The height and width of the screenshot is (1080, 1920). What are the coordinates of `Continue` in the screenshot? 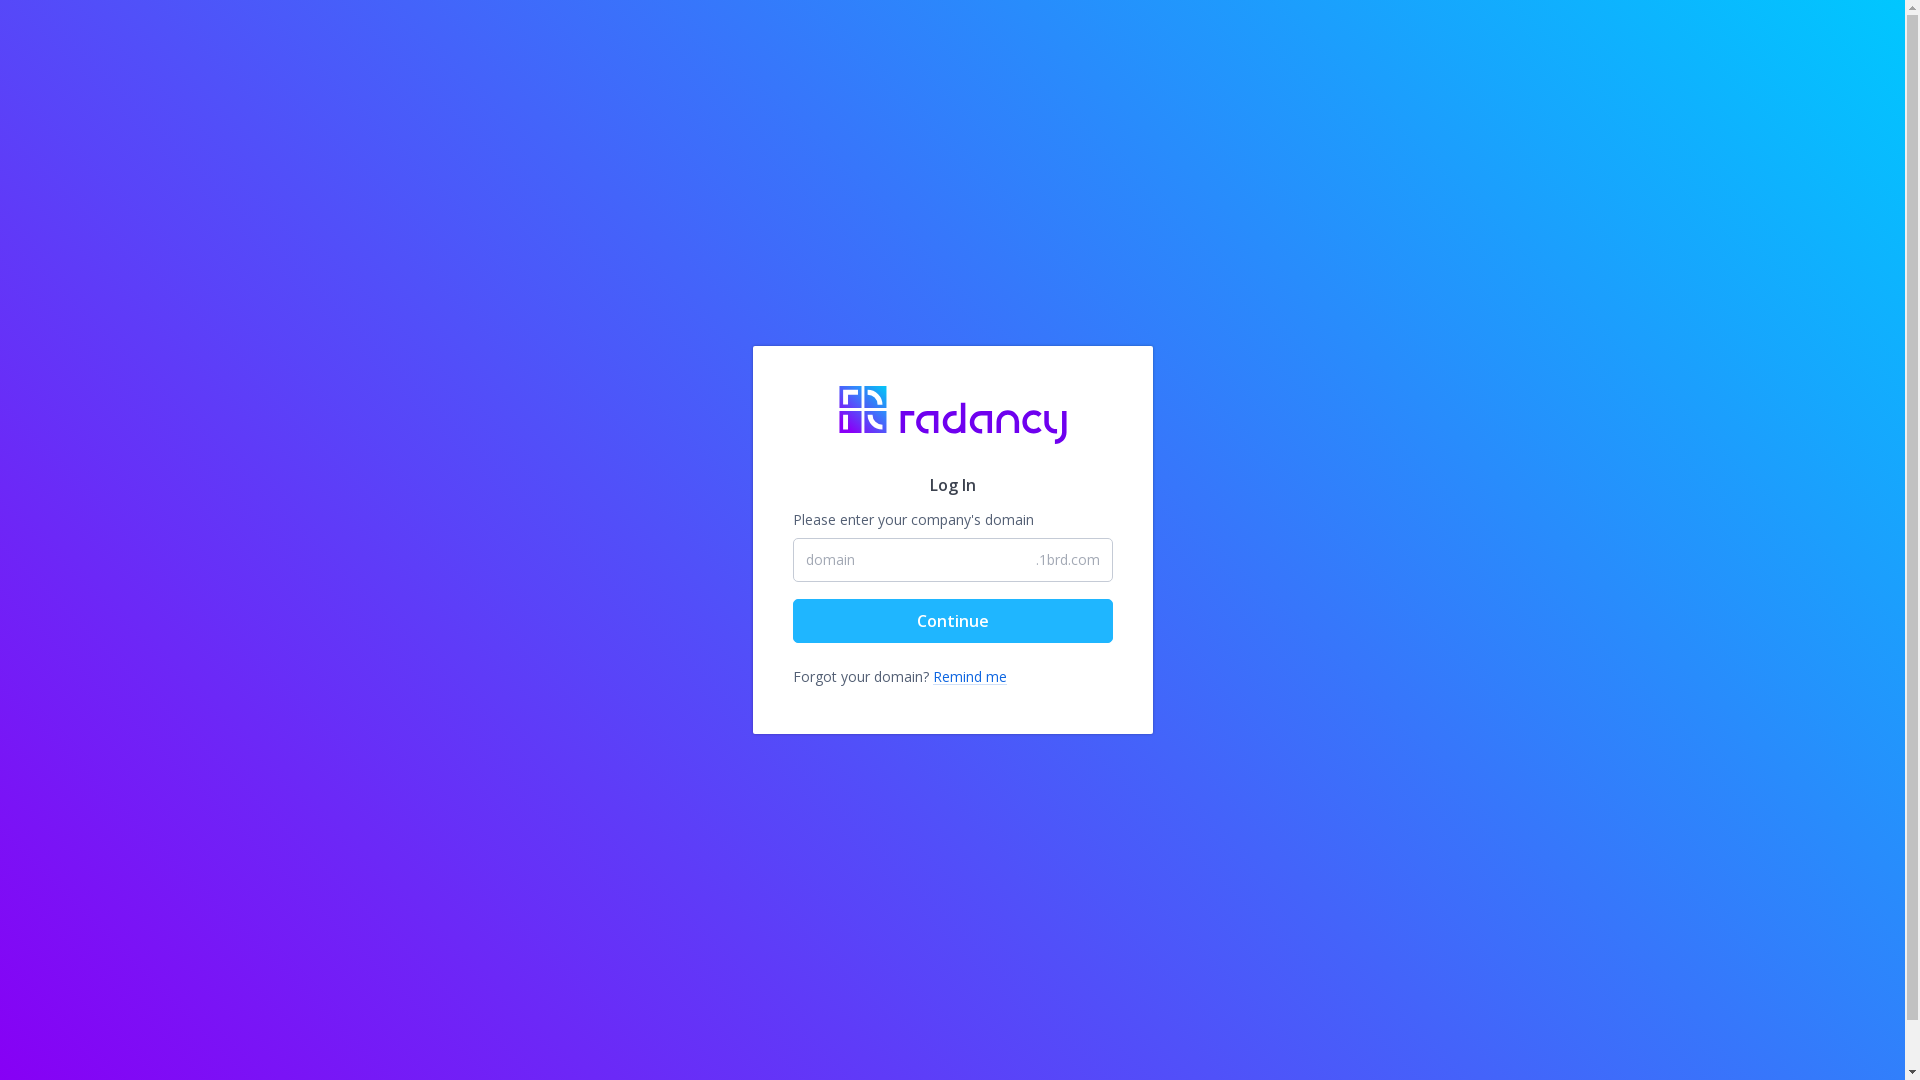 It's located at (952, 621).